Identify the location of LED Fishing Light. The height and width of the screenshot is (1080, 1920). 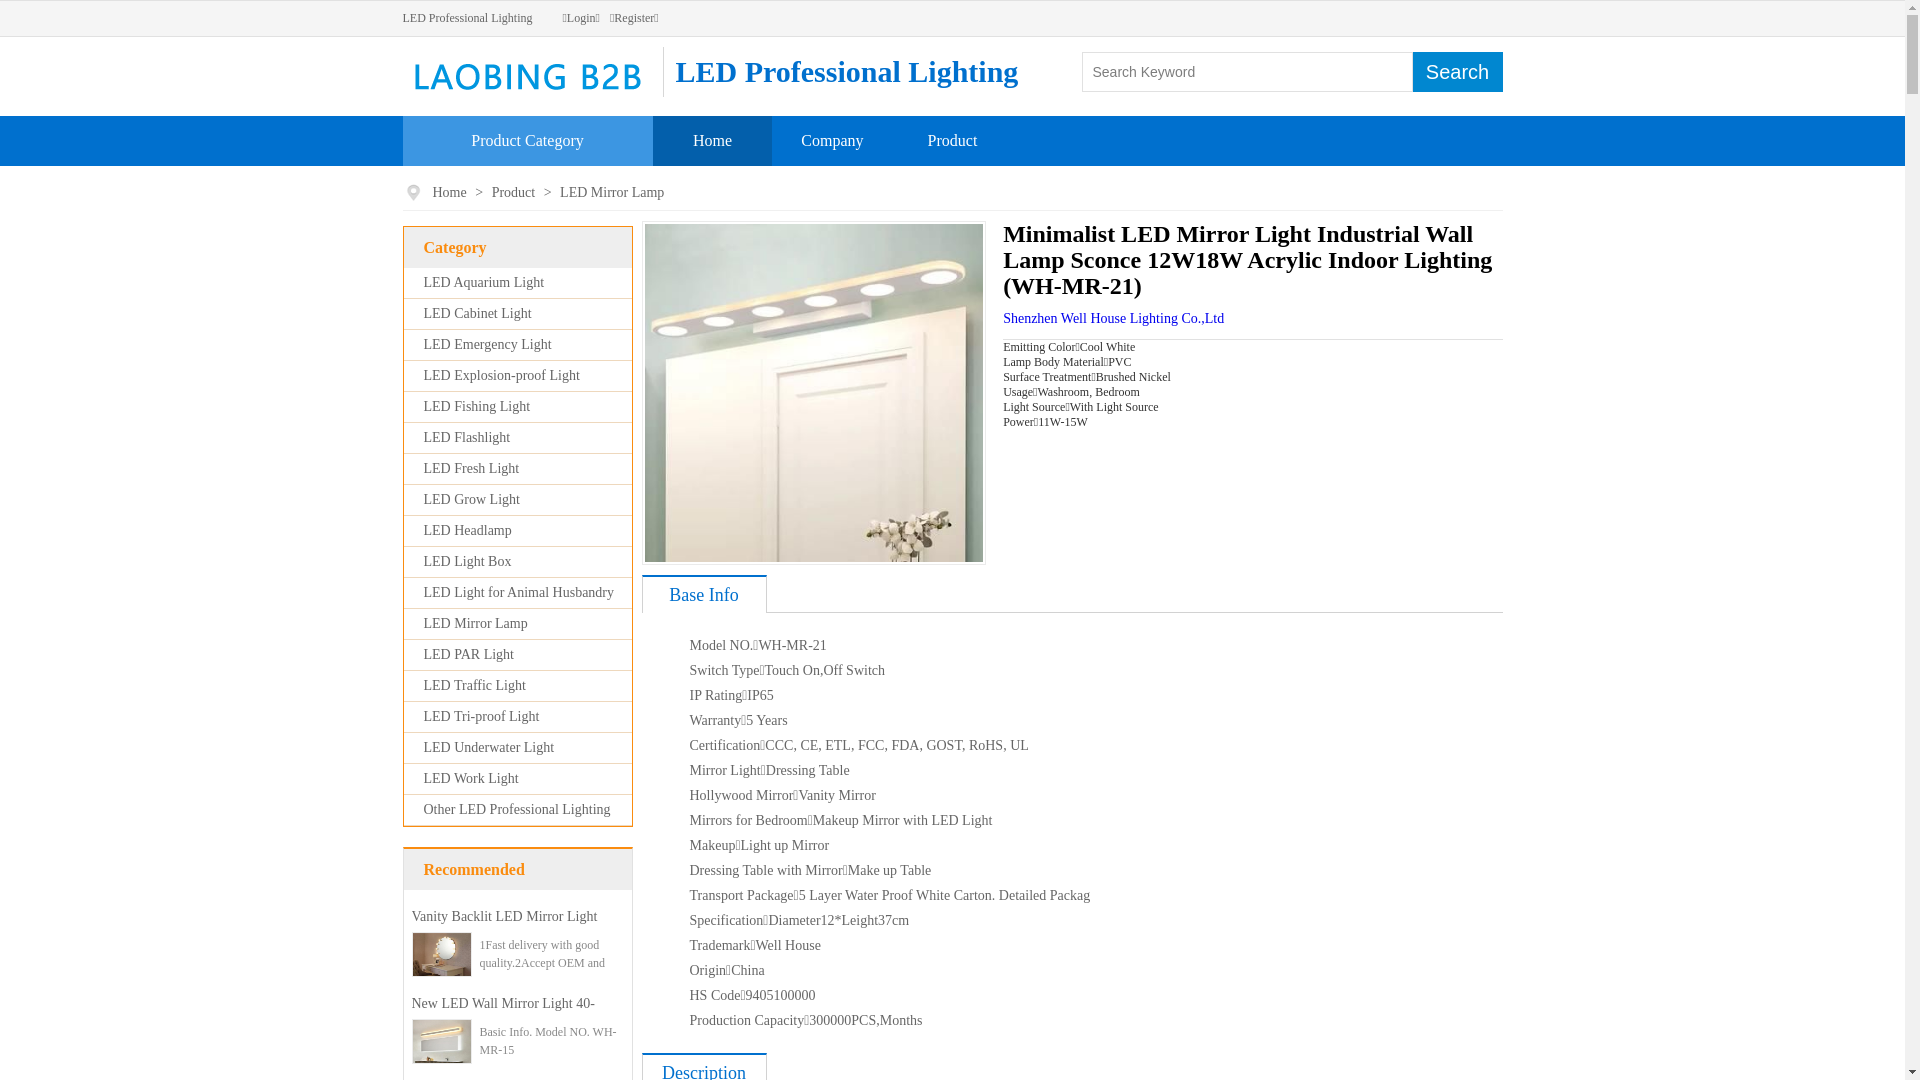
(478, 406).